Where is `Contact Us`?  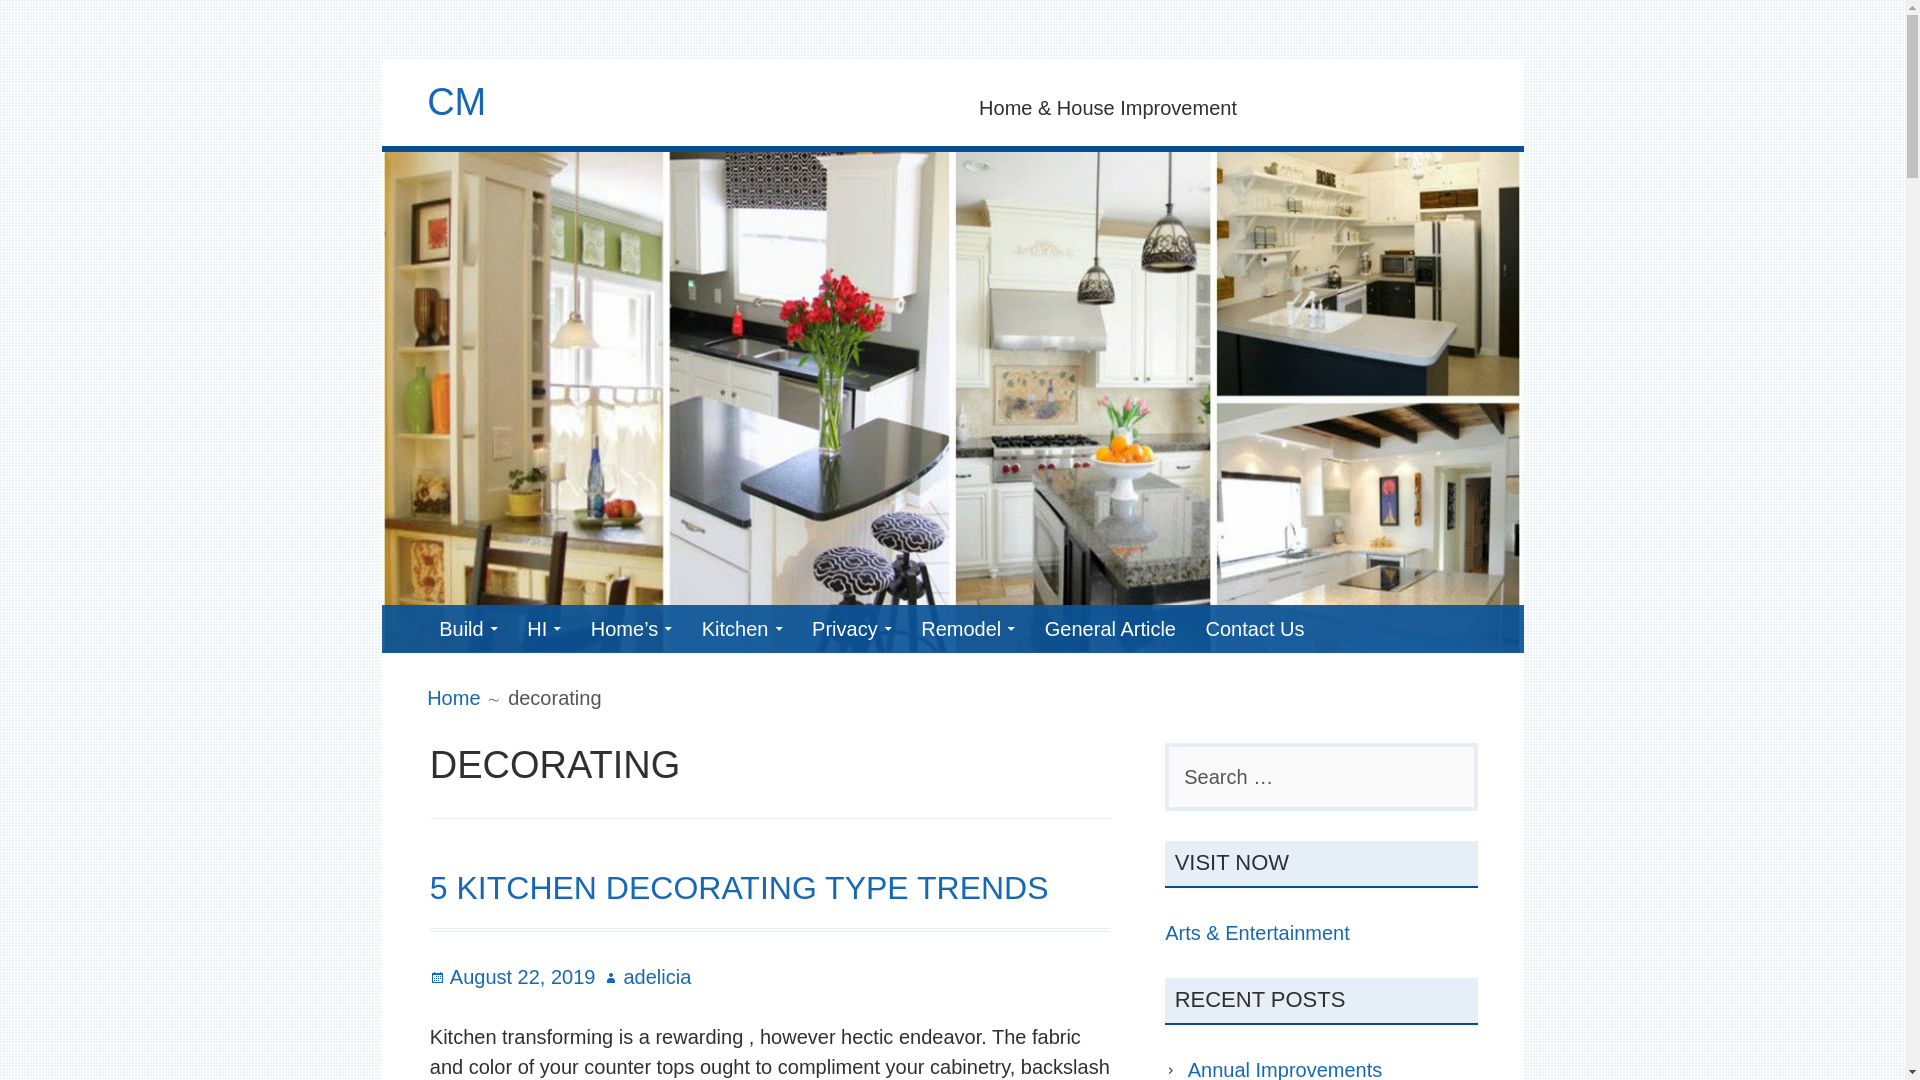 Contact Us is located at coordinates (1256, 628).